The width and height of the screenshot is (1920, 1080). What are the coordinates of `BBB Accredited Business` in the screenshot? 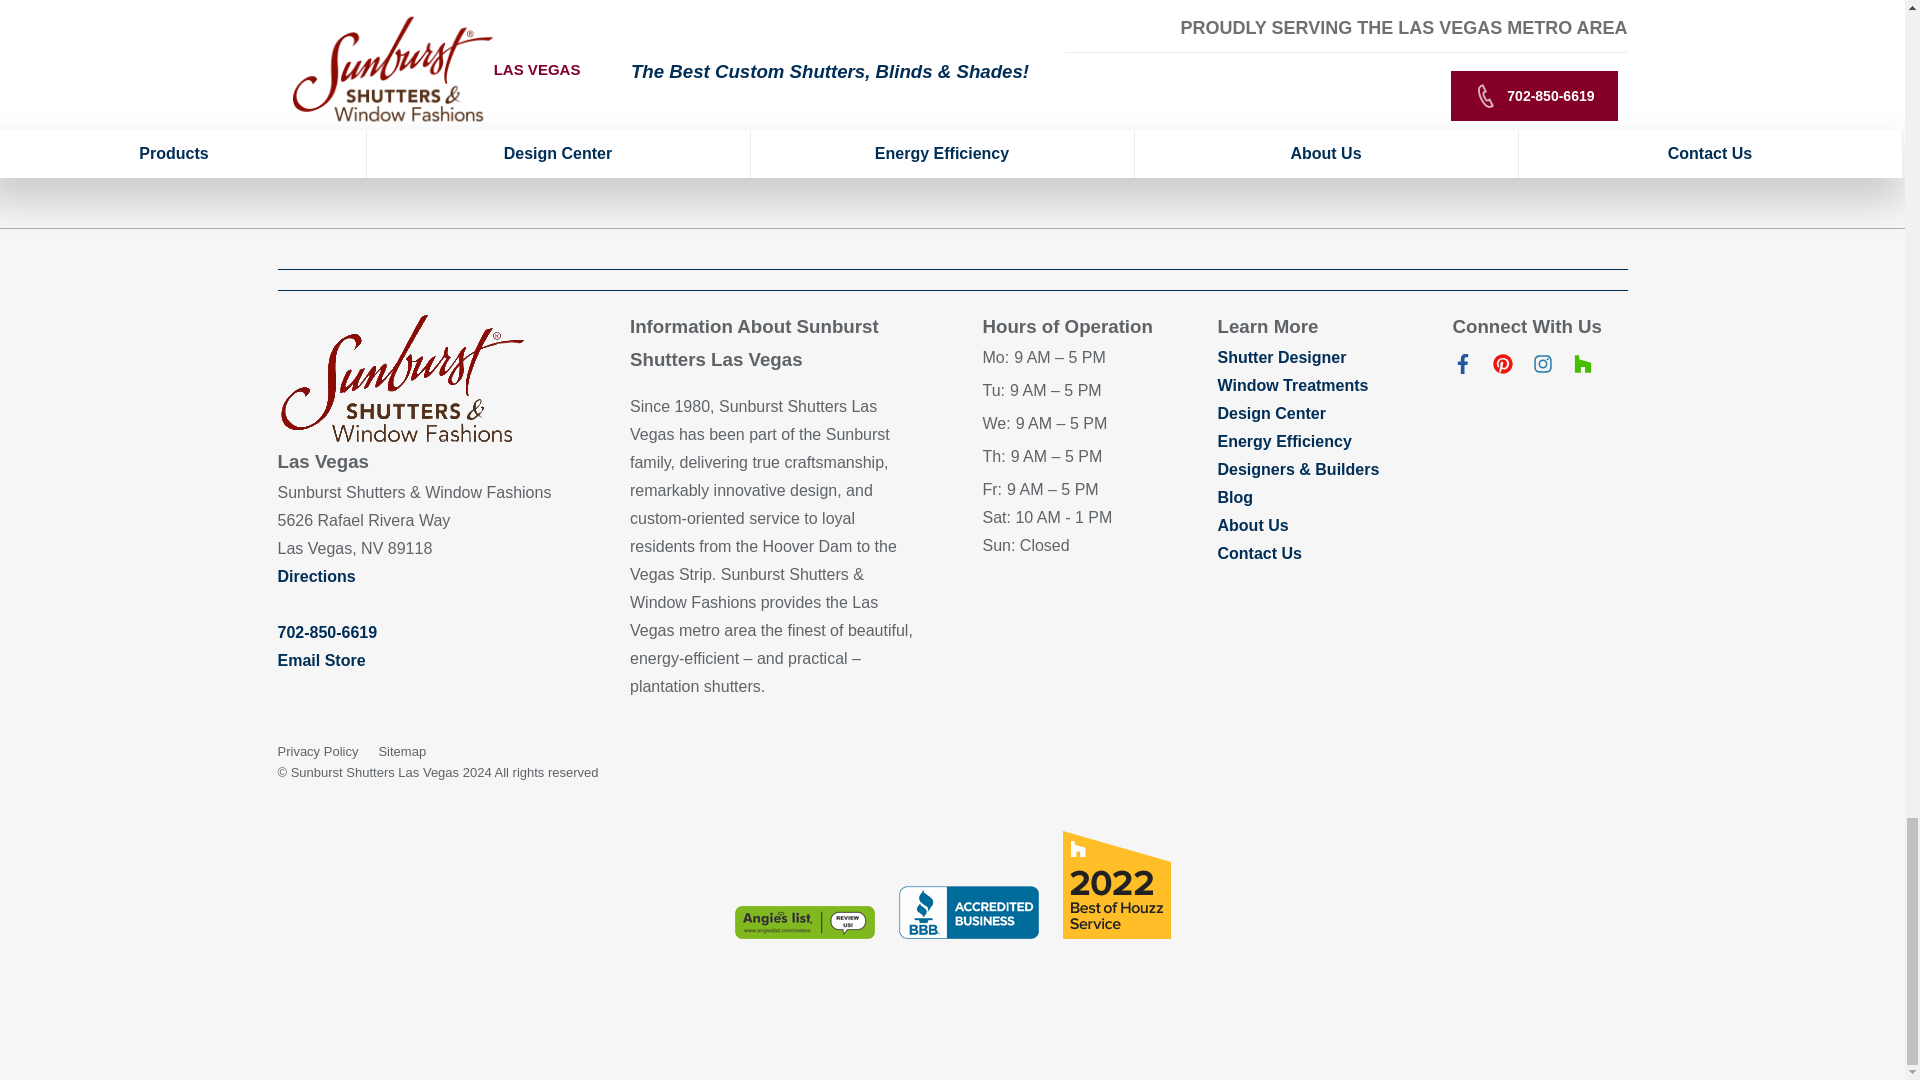 It's located at (968, 912).